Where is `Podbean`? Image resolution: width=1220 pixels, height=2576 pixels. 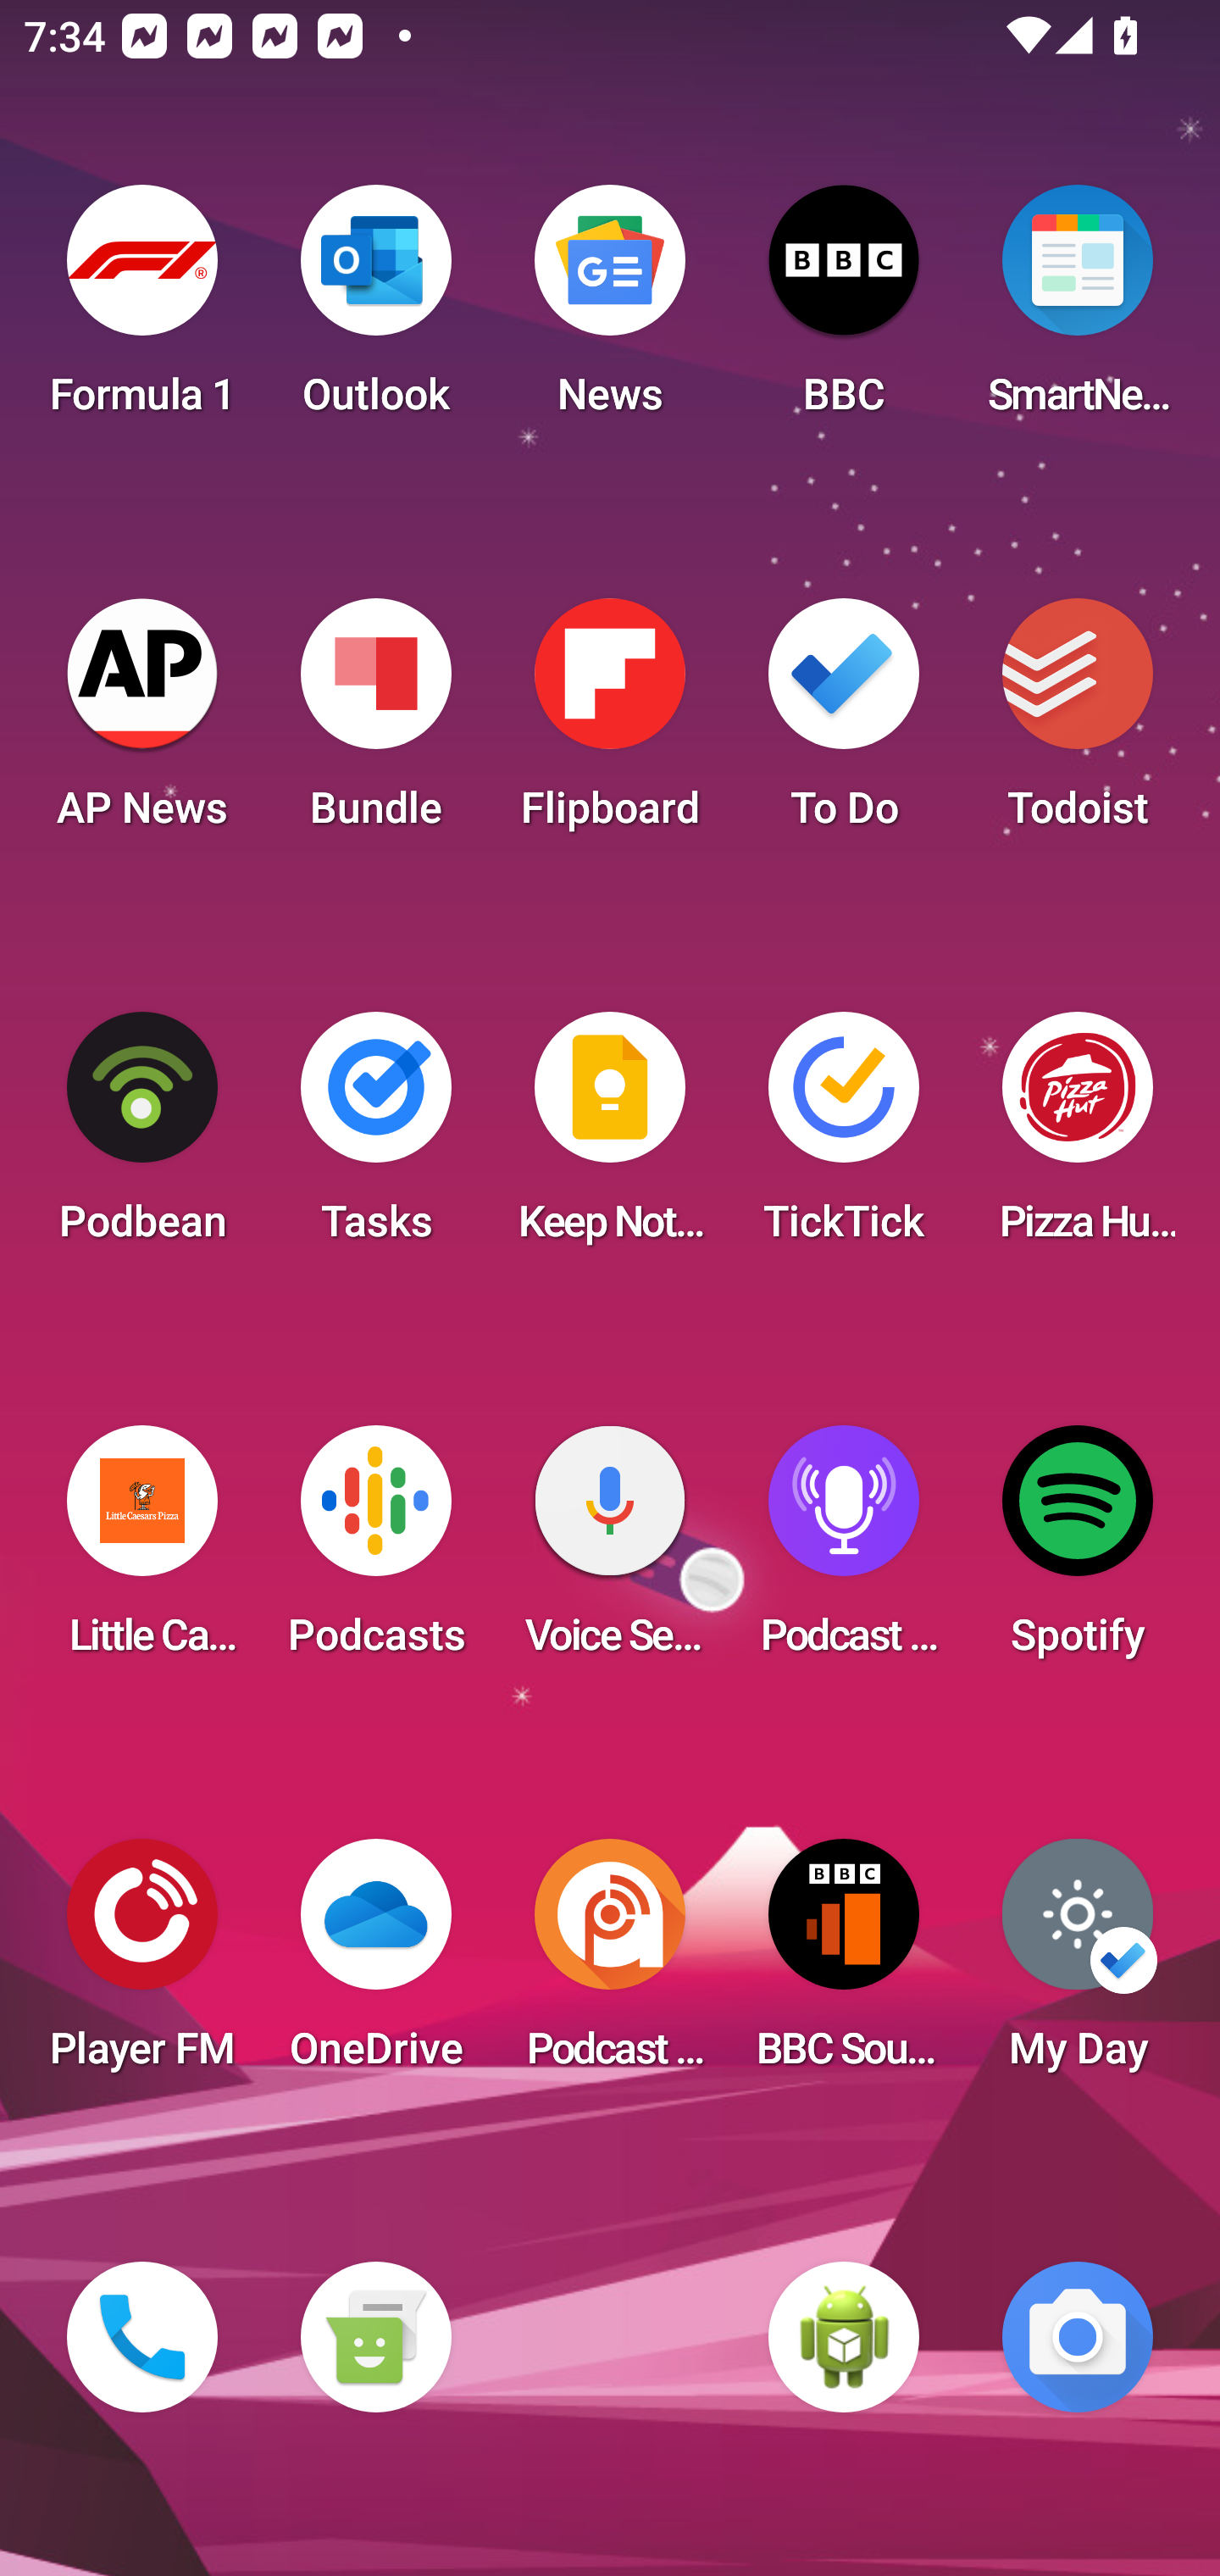
Podbean is located at coordinates (142, 1137).